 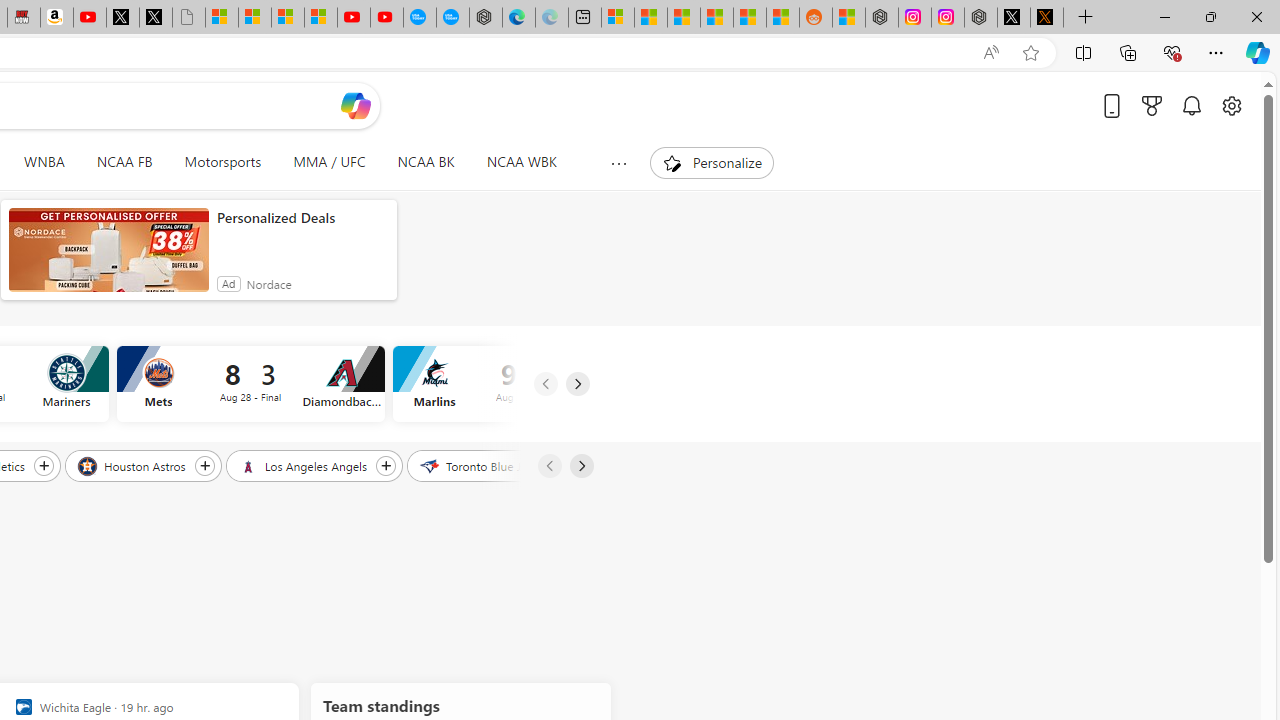 I want to click on Houston Astros, so click(x=132, y=465).